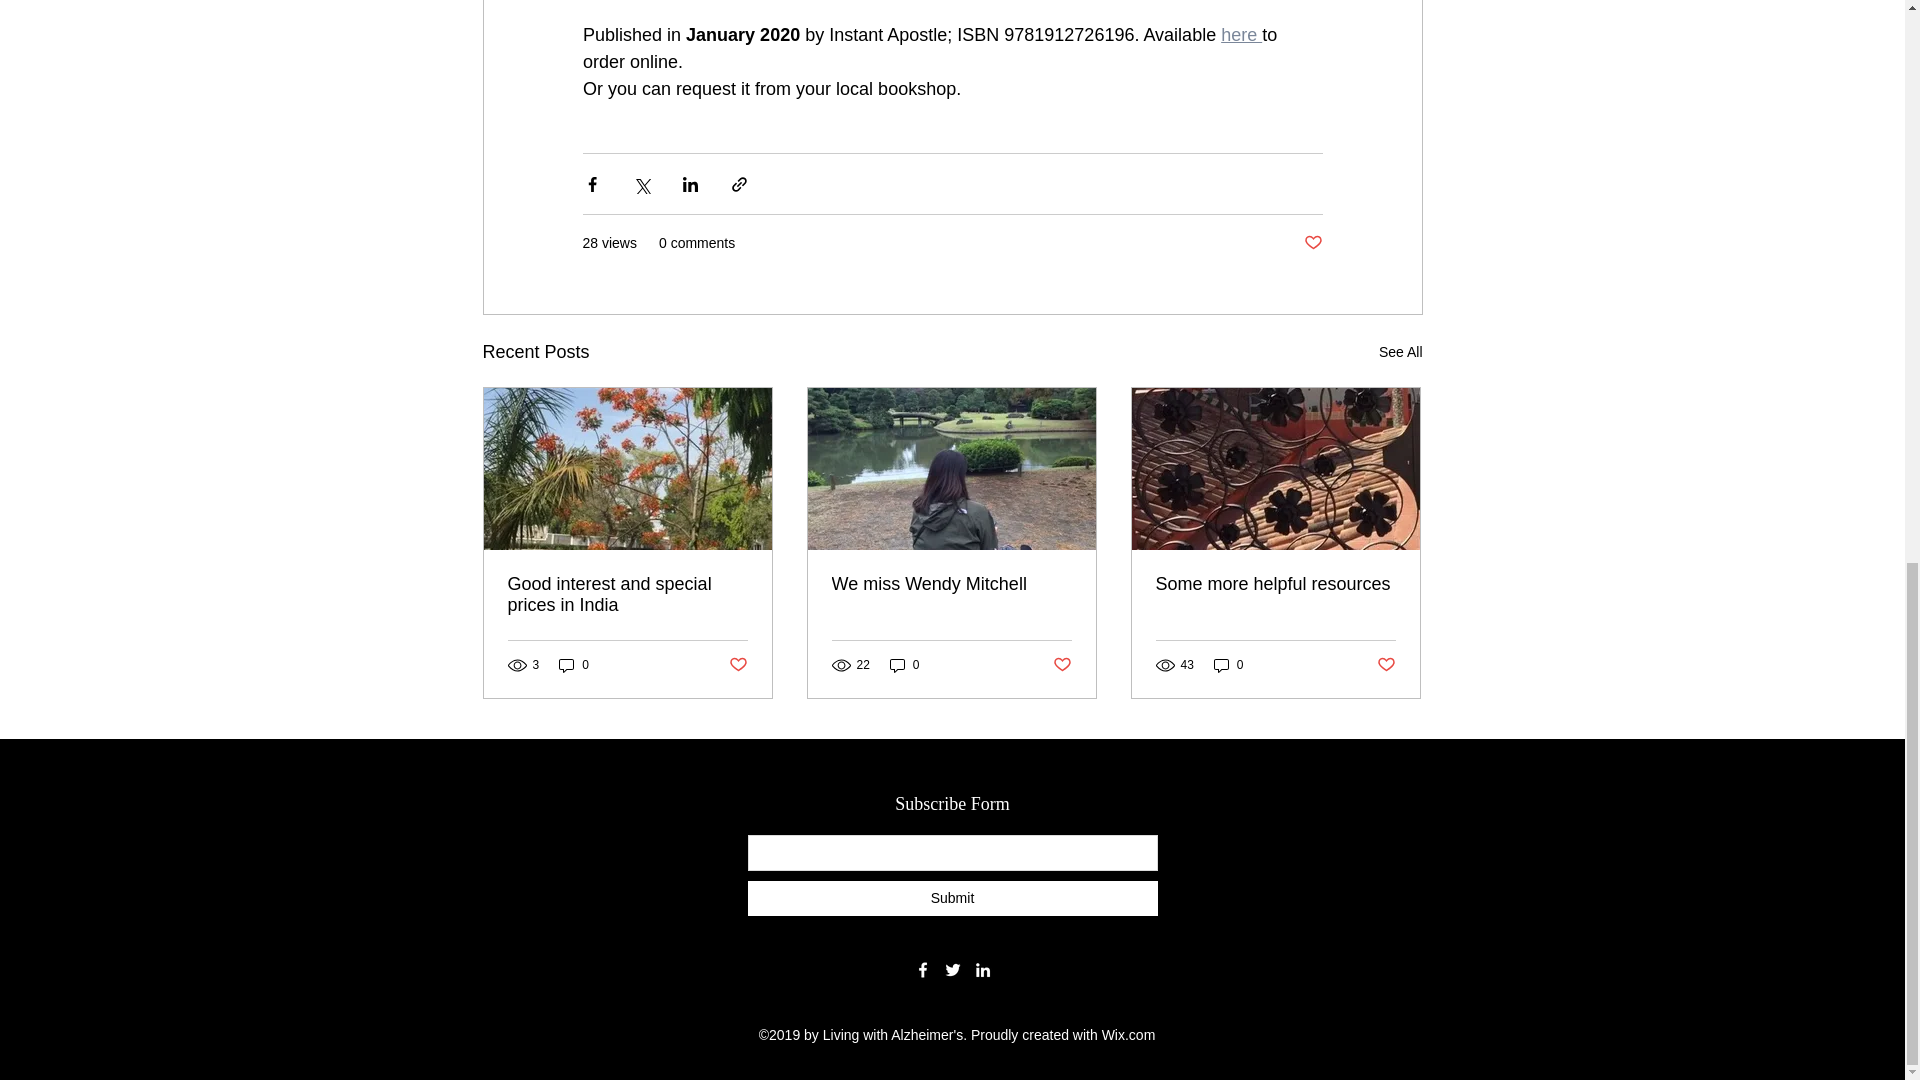 Image resolution: width=1920 pixels, height=1080 pixels. I want to click on Post not marked as liked, so click(1312, 243).